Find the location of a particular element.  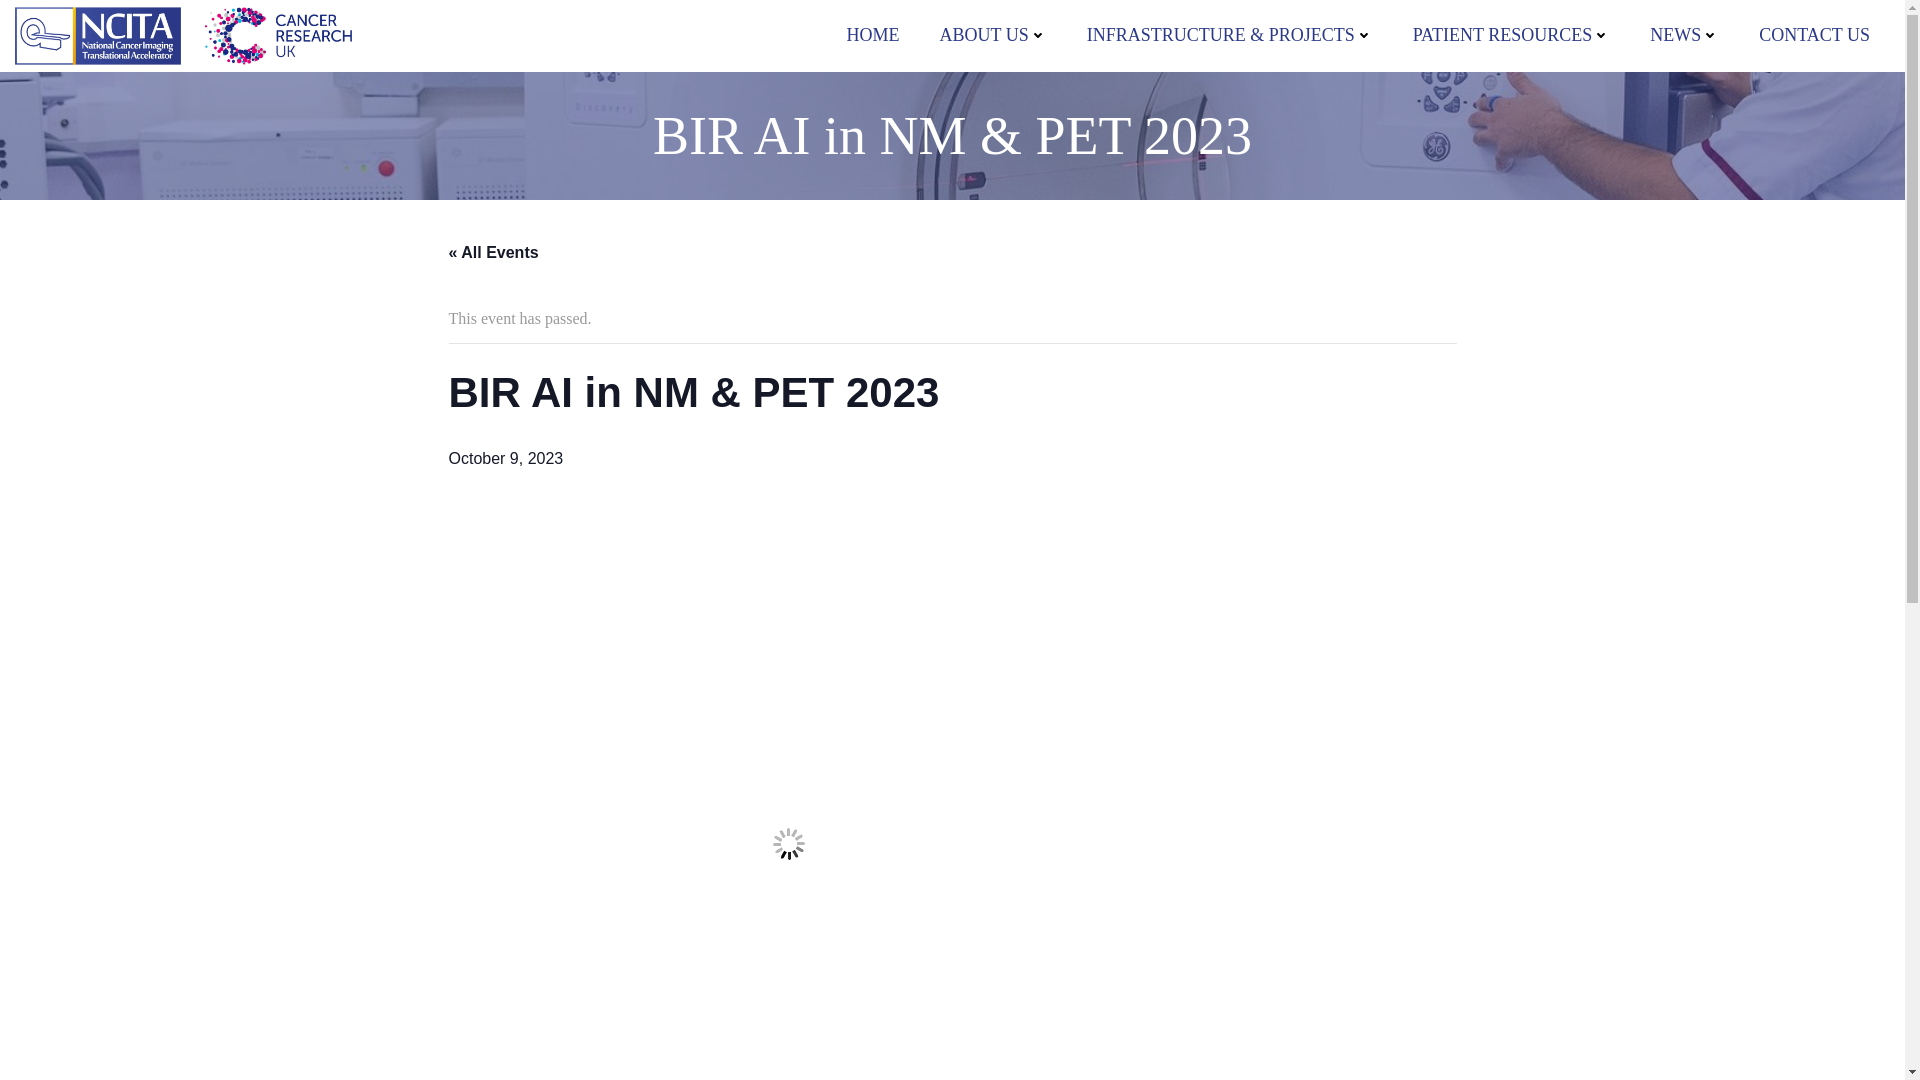

NEWS is located at coordinates (1684, 34).